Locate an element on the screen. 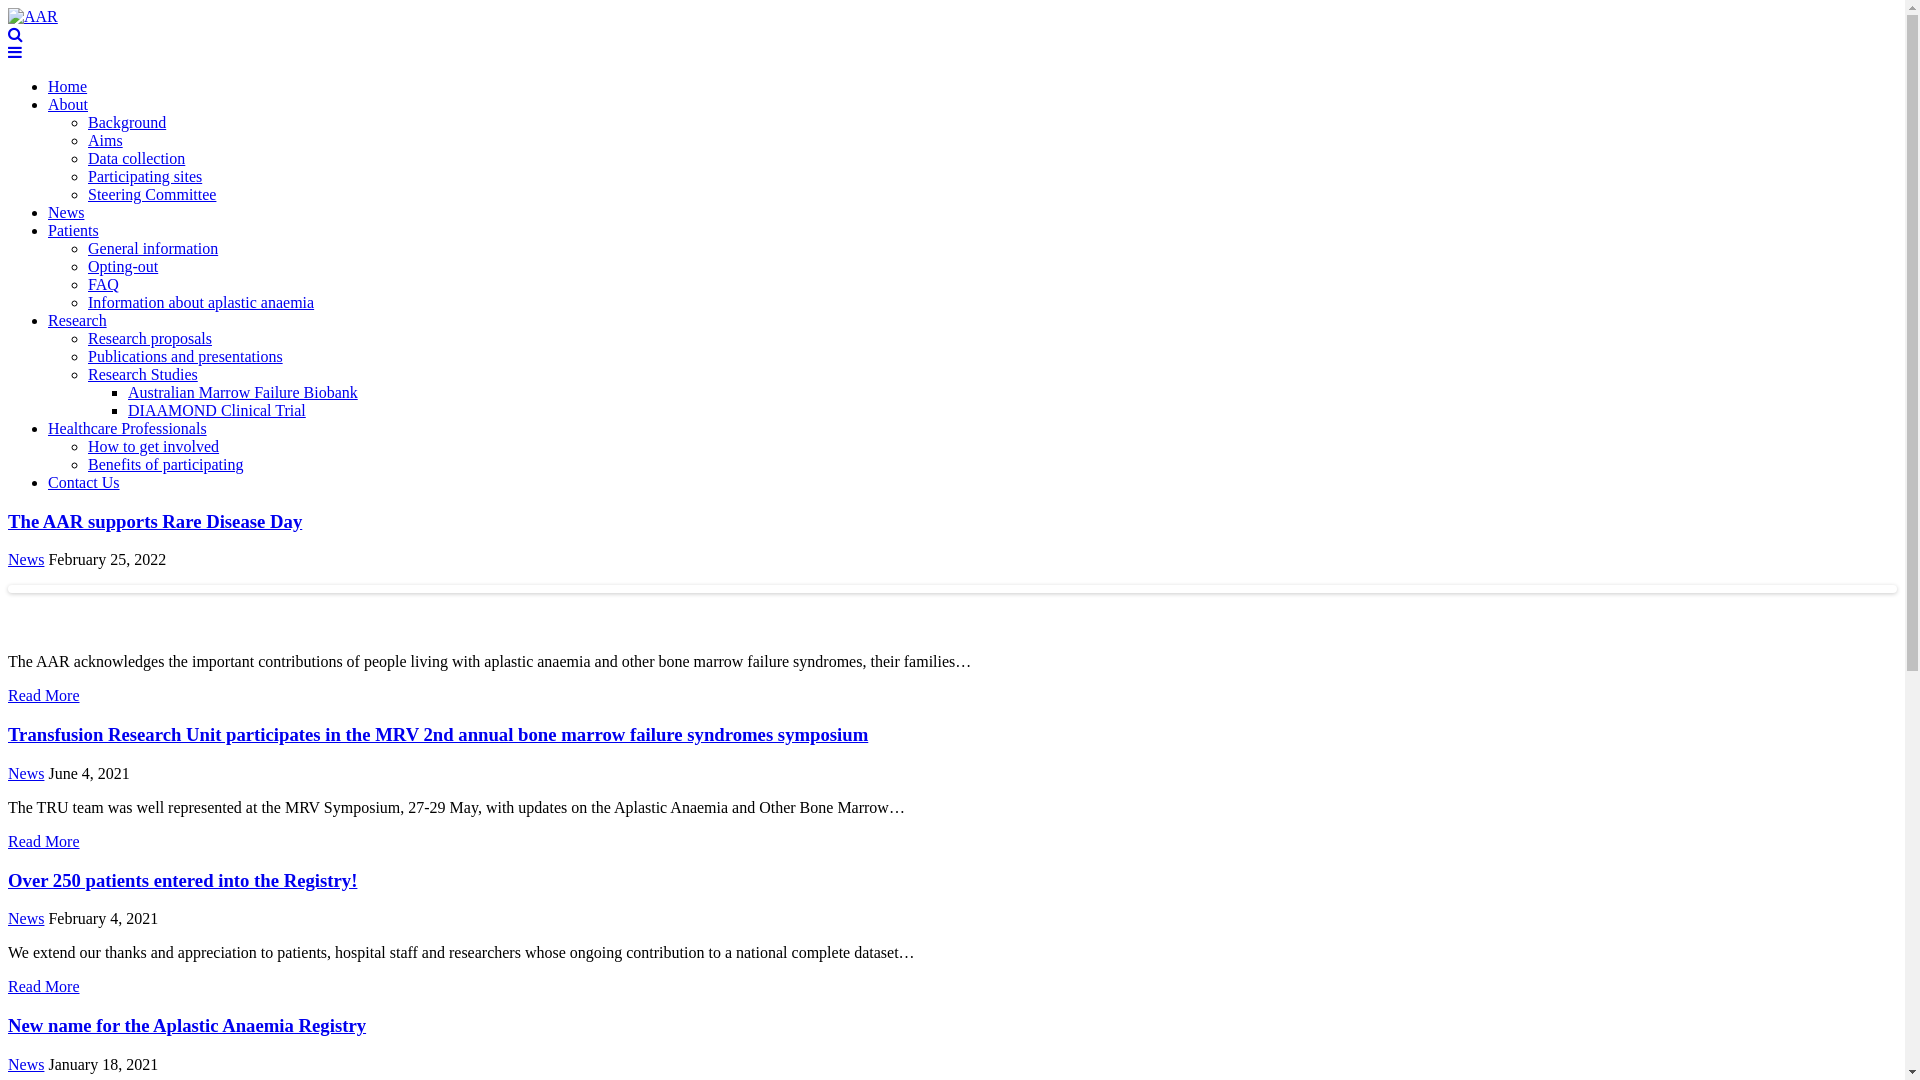  Read More is located at coordinates (44, 842).